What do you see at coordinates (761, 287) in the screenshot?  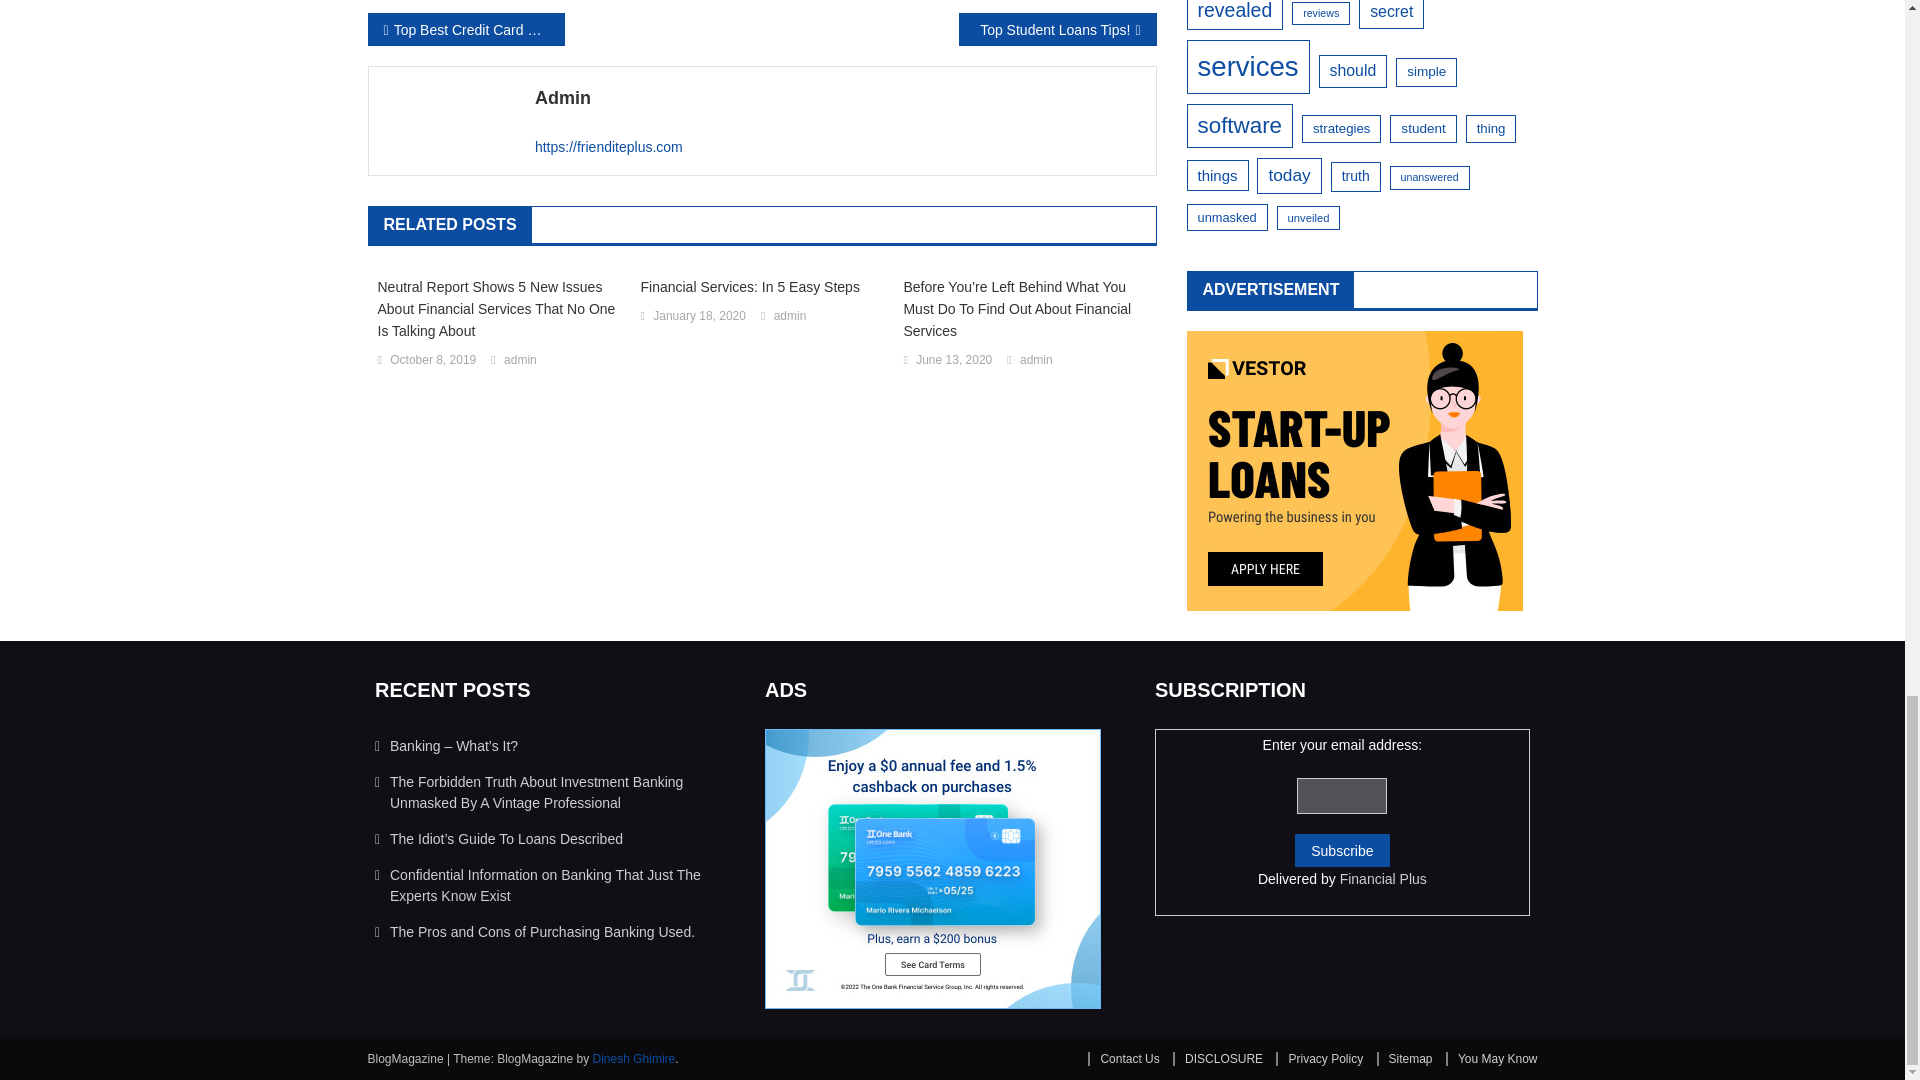 I see `Financial Services: In 5 Easy Steps` at bounding box center [761, 287].